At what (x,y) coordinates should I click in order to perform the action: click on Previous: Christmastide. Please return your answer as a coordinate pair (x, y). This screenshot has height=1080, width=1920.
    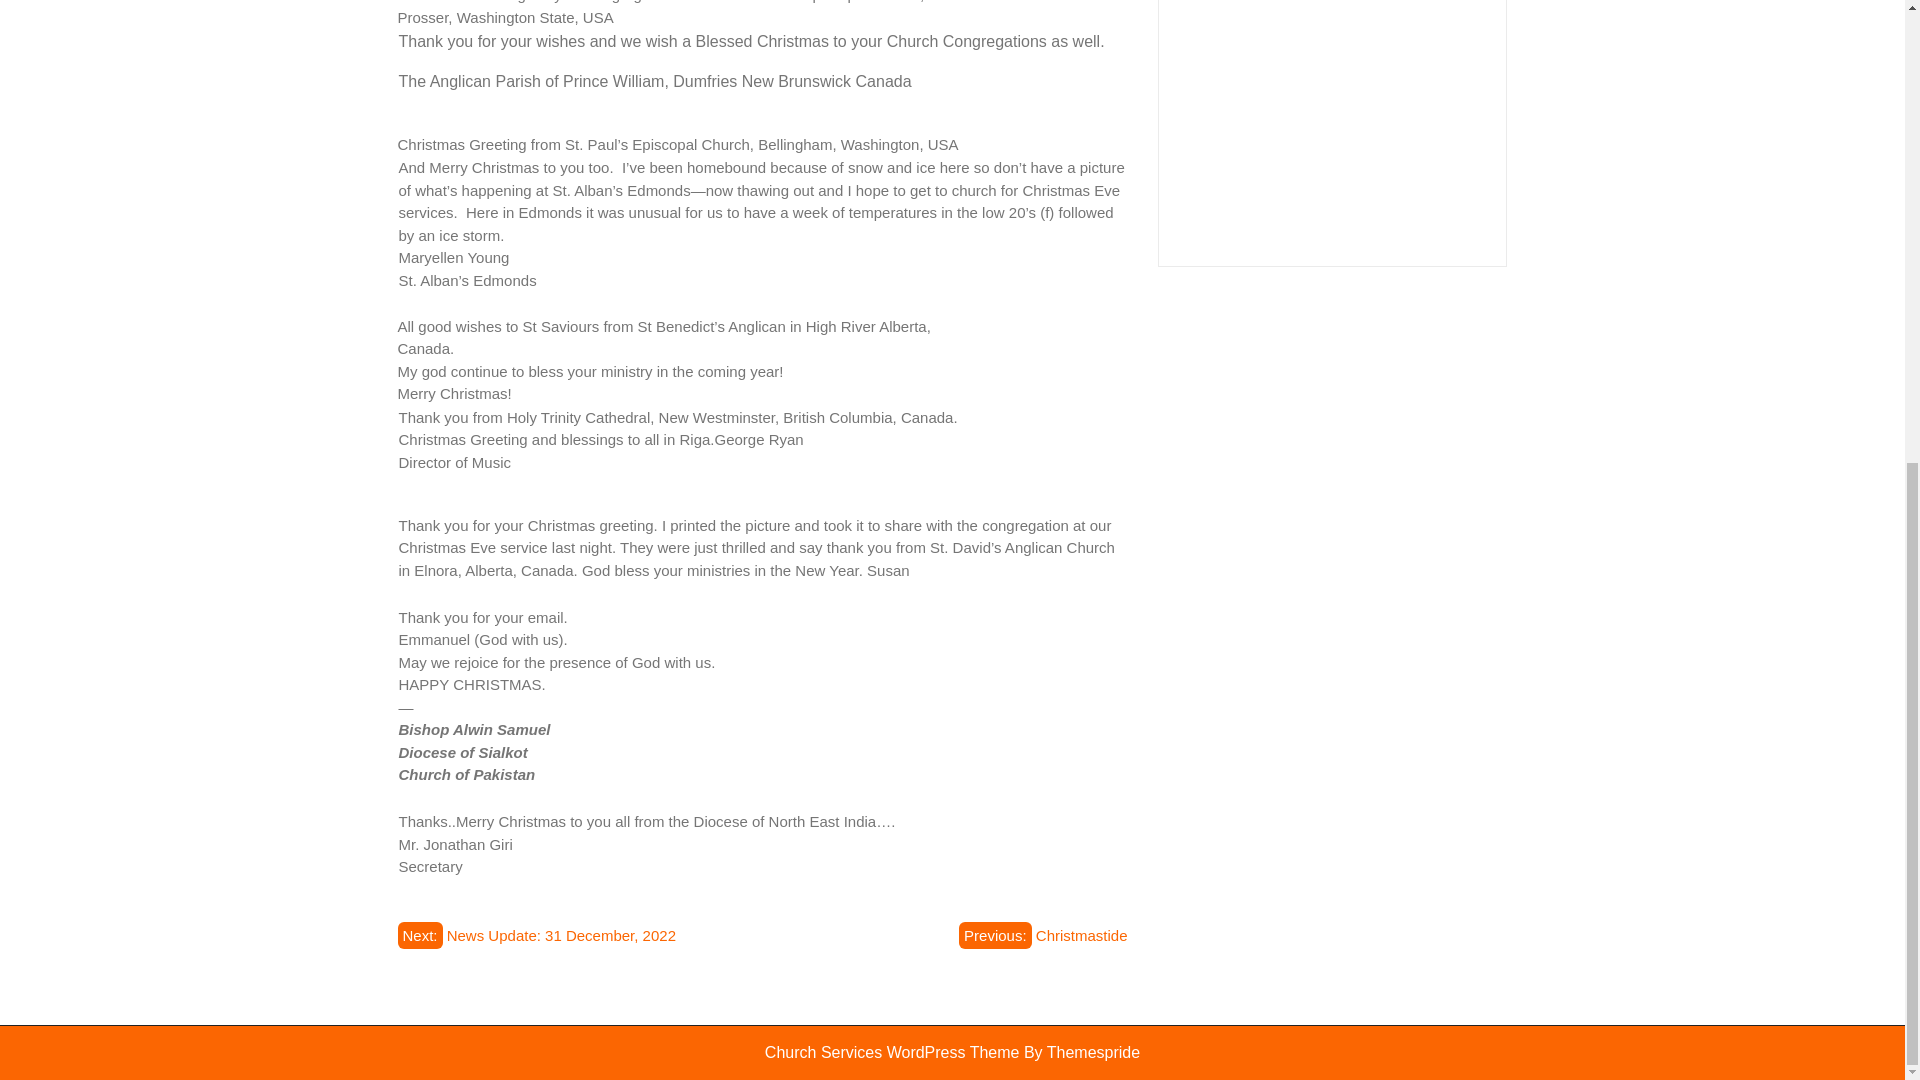
    Looking at the image, I should click on (1042, 936).